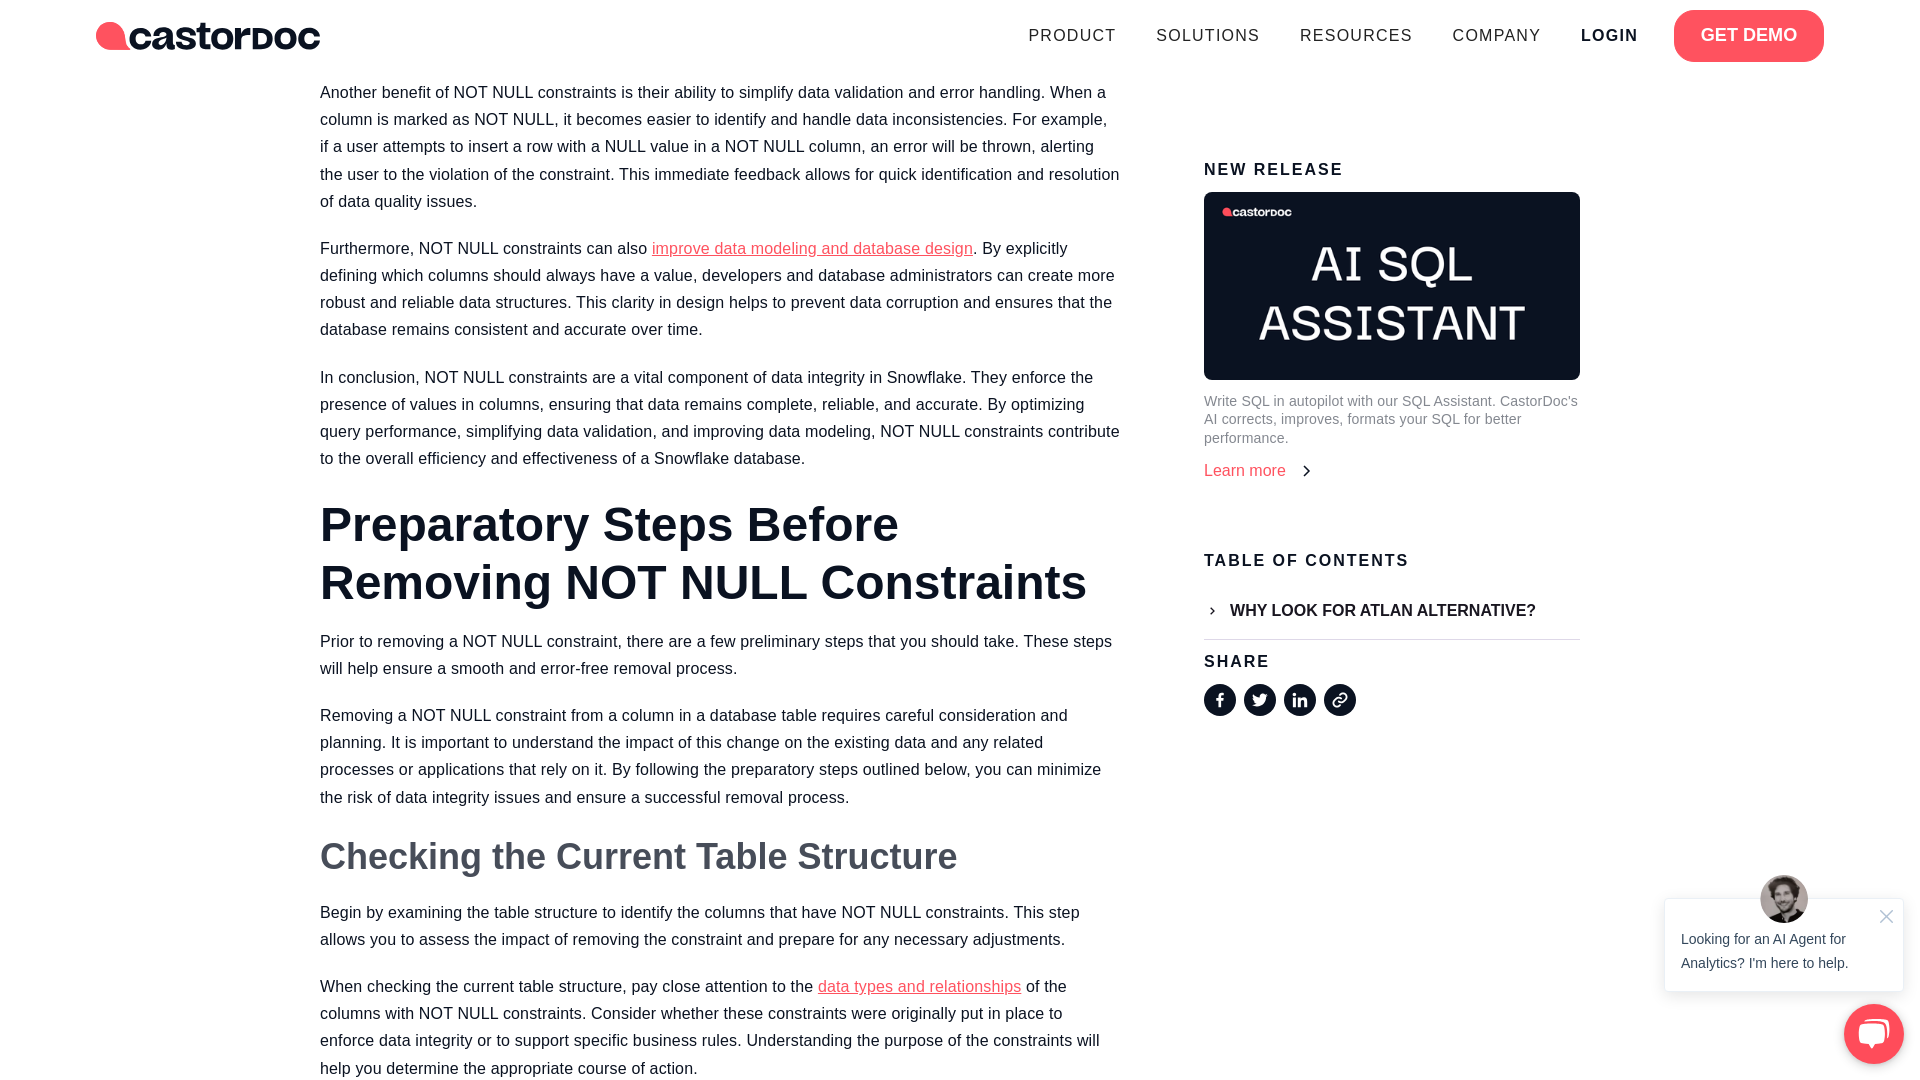 The width and height of the screenshot is (1920, 1080). Describe the element at coordinates (708, 12) in the screenshot. I see `optimize operations and improve overall query execution time` at that location.